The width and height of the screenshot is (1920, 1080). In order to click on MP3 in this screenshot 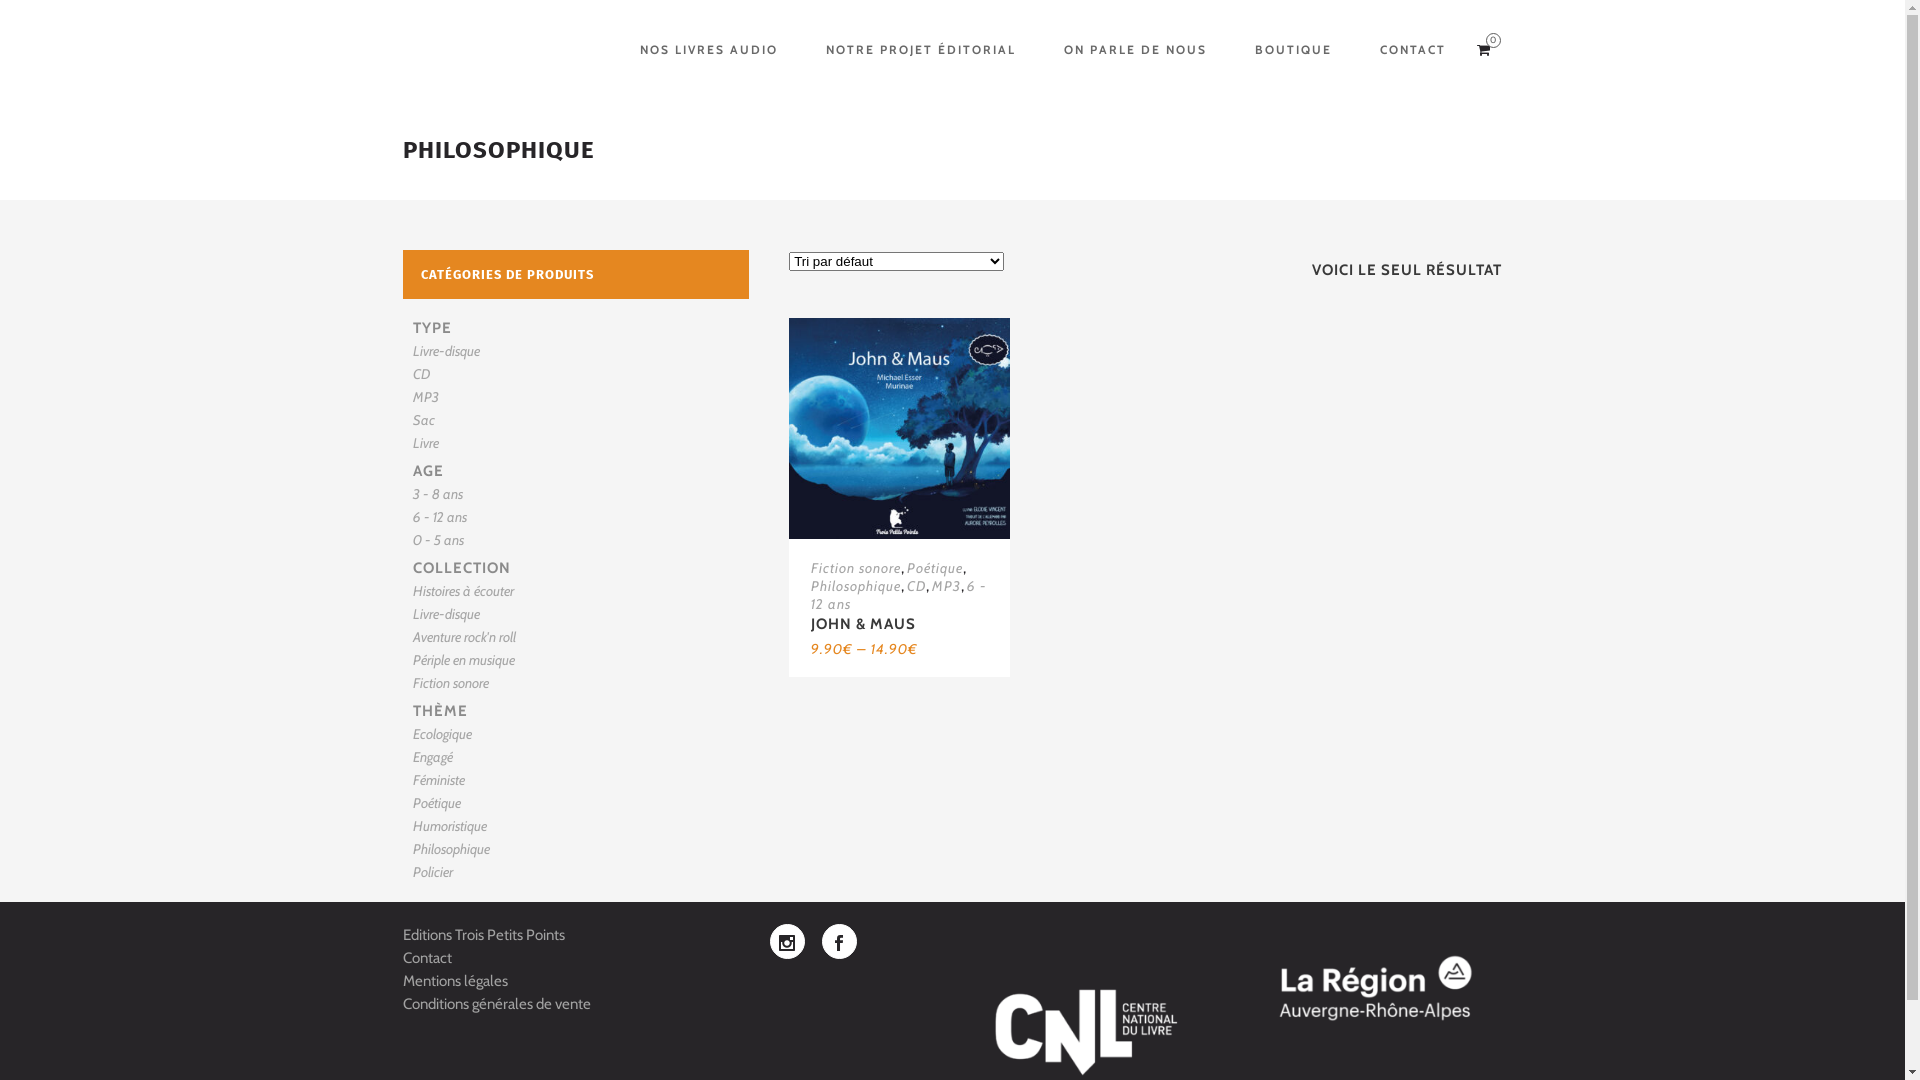, I will do `click(425, 397)`.